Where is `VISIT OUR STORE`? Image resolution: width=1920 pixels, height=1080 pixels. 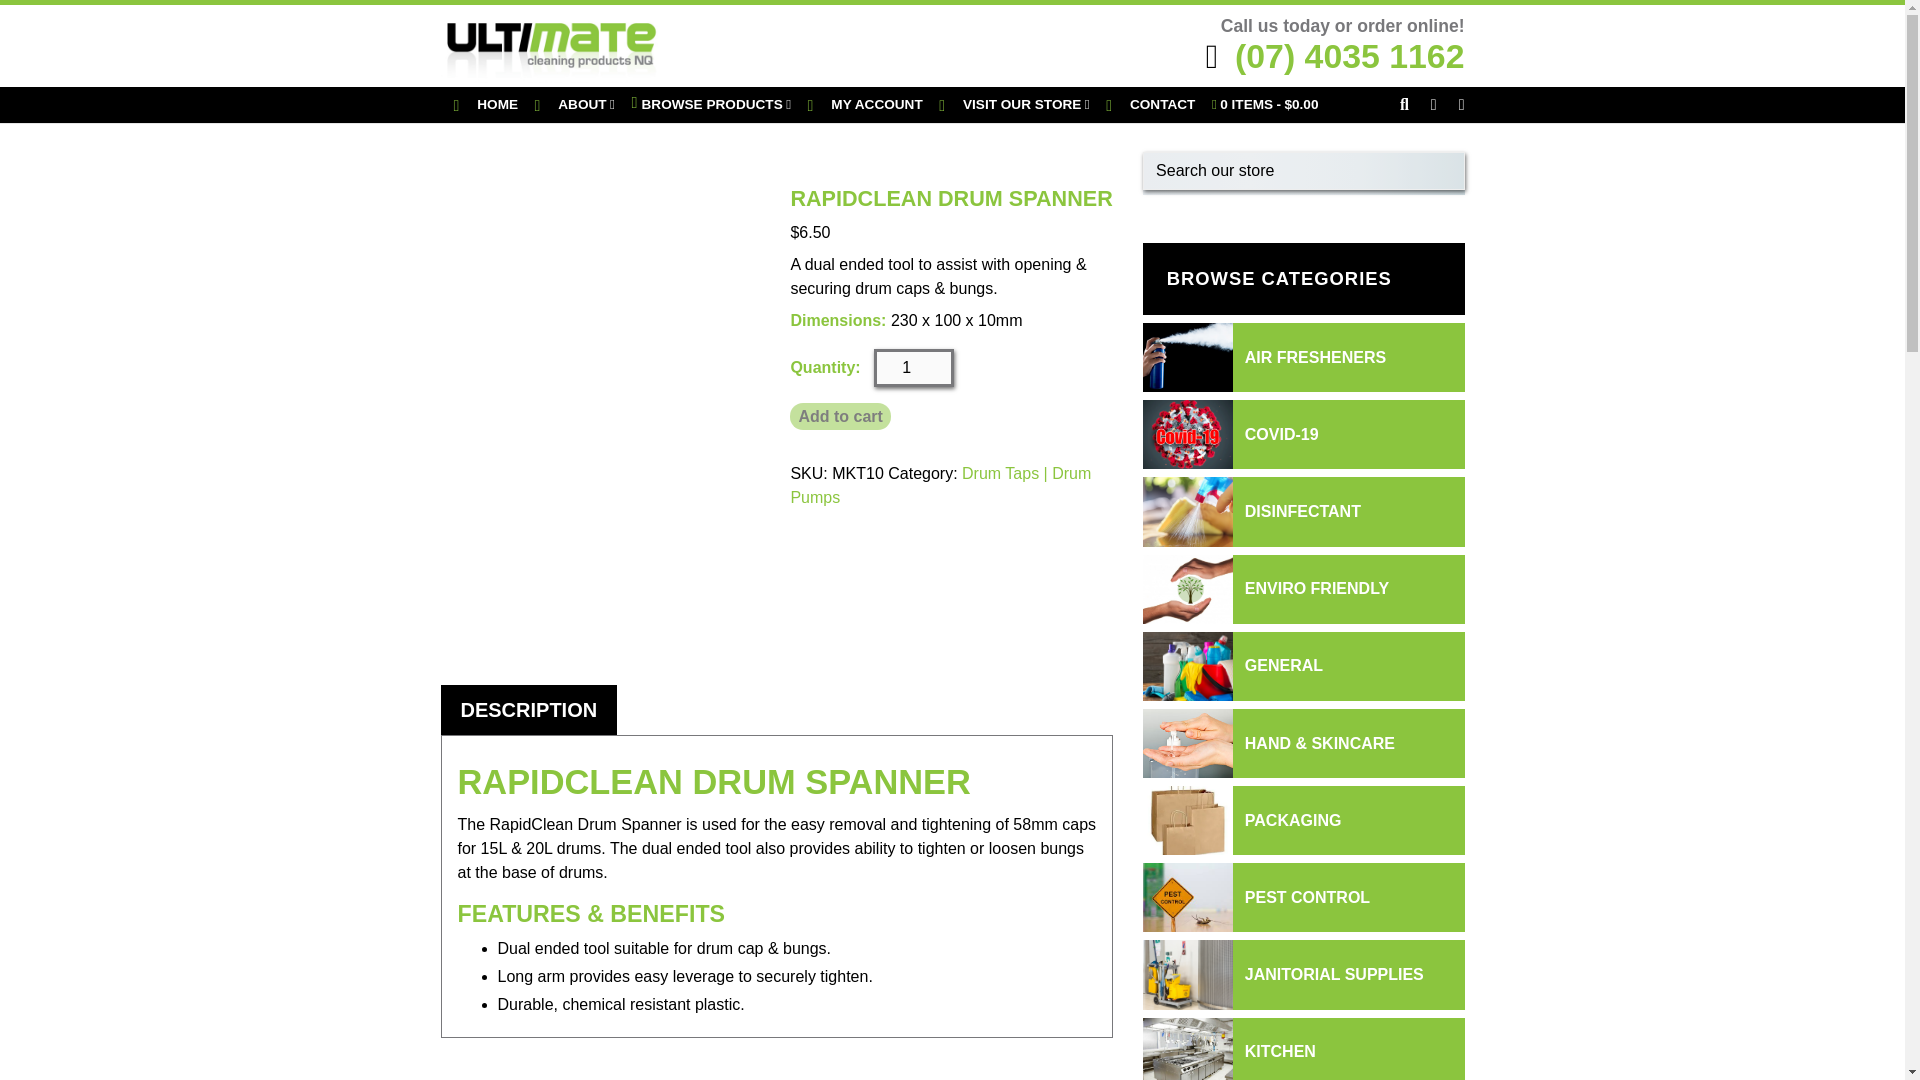
VISIT OUR STORE is located at coordinates (1014, 104).